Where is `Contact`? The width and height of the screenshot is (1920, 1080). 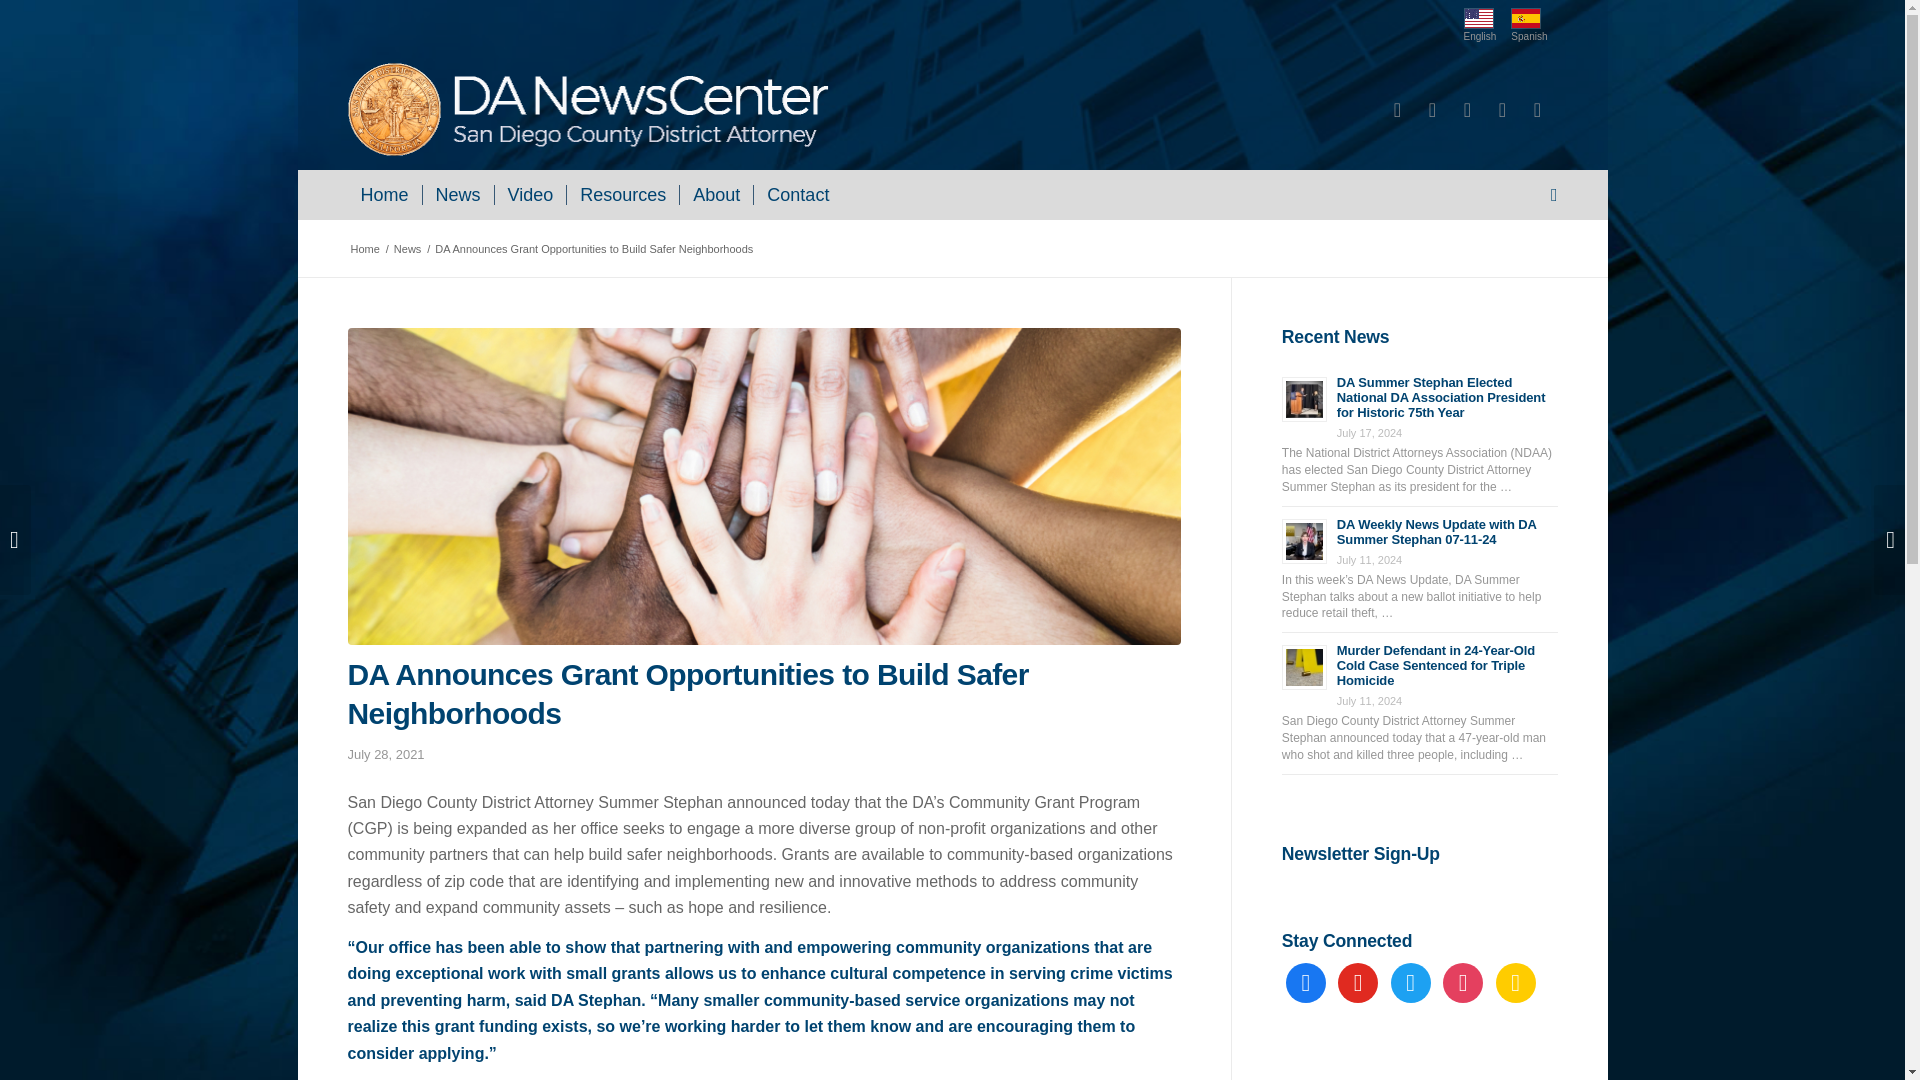 Contact is located at coordinates (797, 194).